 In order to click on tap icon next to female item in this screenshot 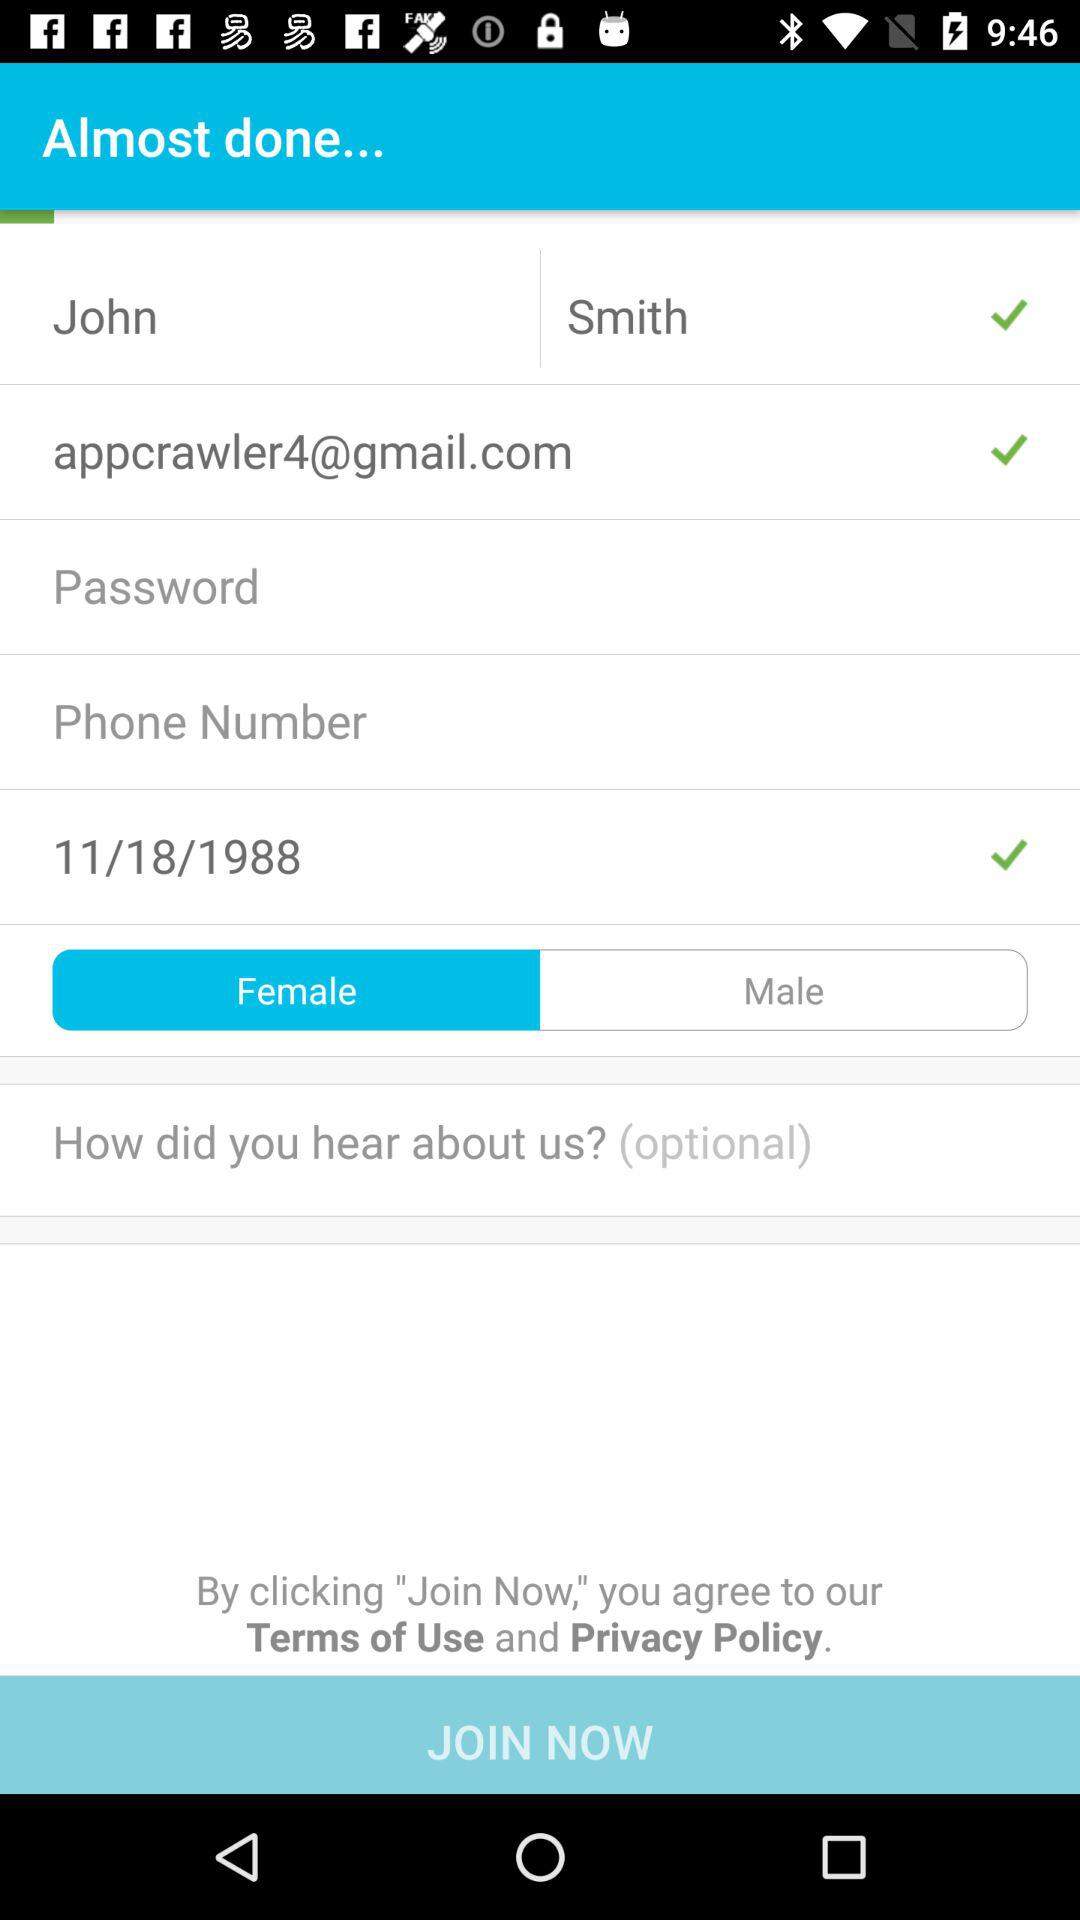, I will do `click(784, 990)`.